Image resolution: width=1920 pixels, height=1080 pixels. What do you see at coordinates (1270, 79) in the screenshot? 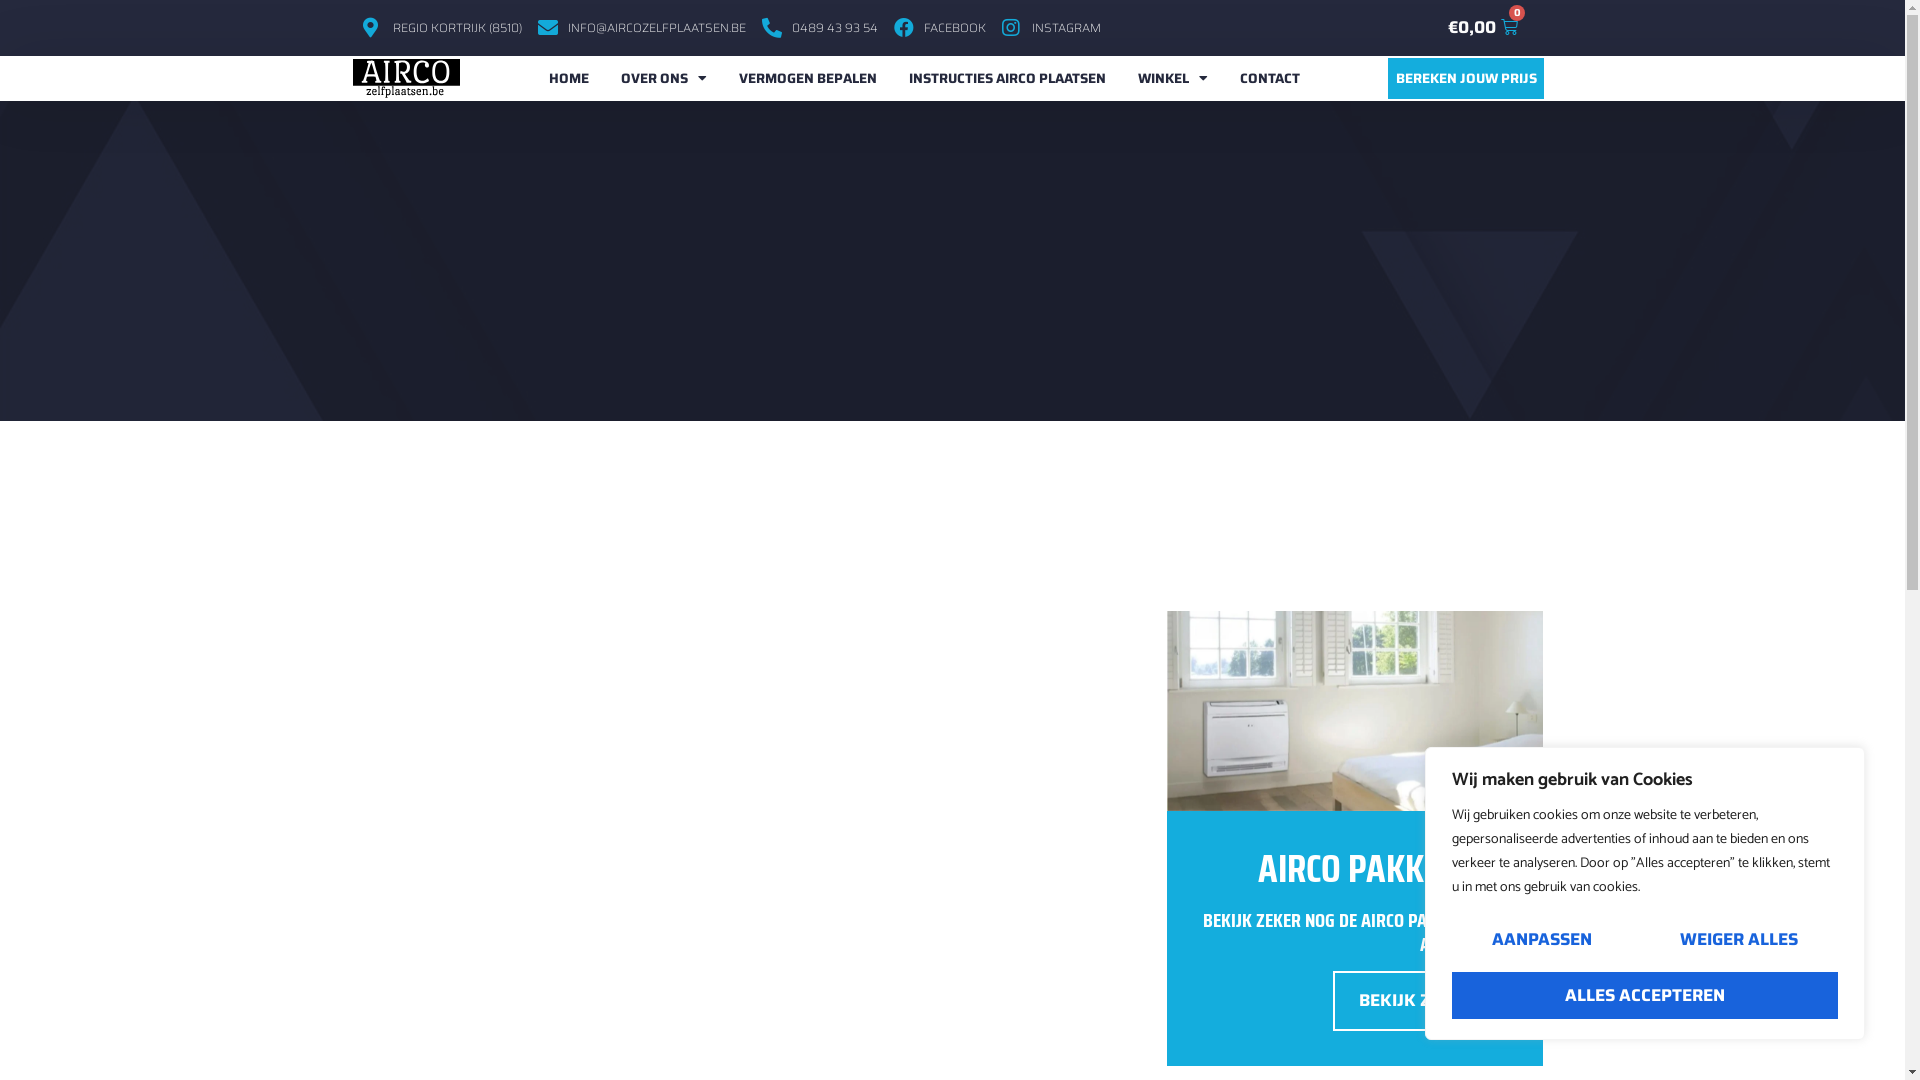
I see `CONTACT` at bounding box center [1270, 79].